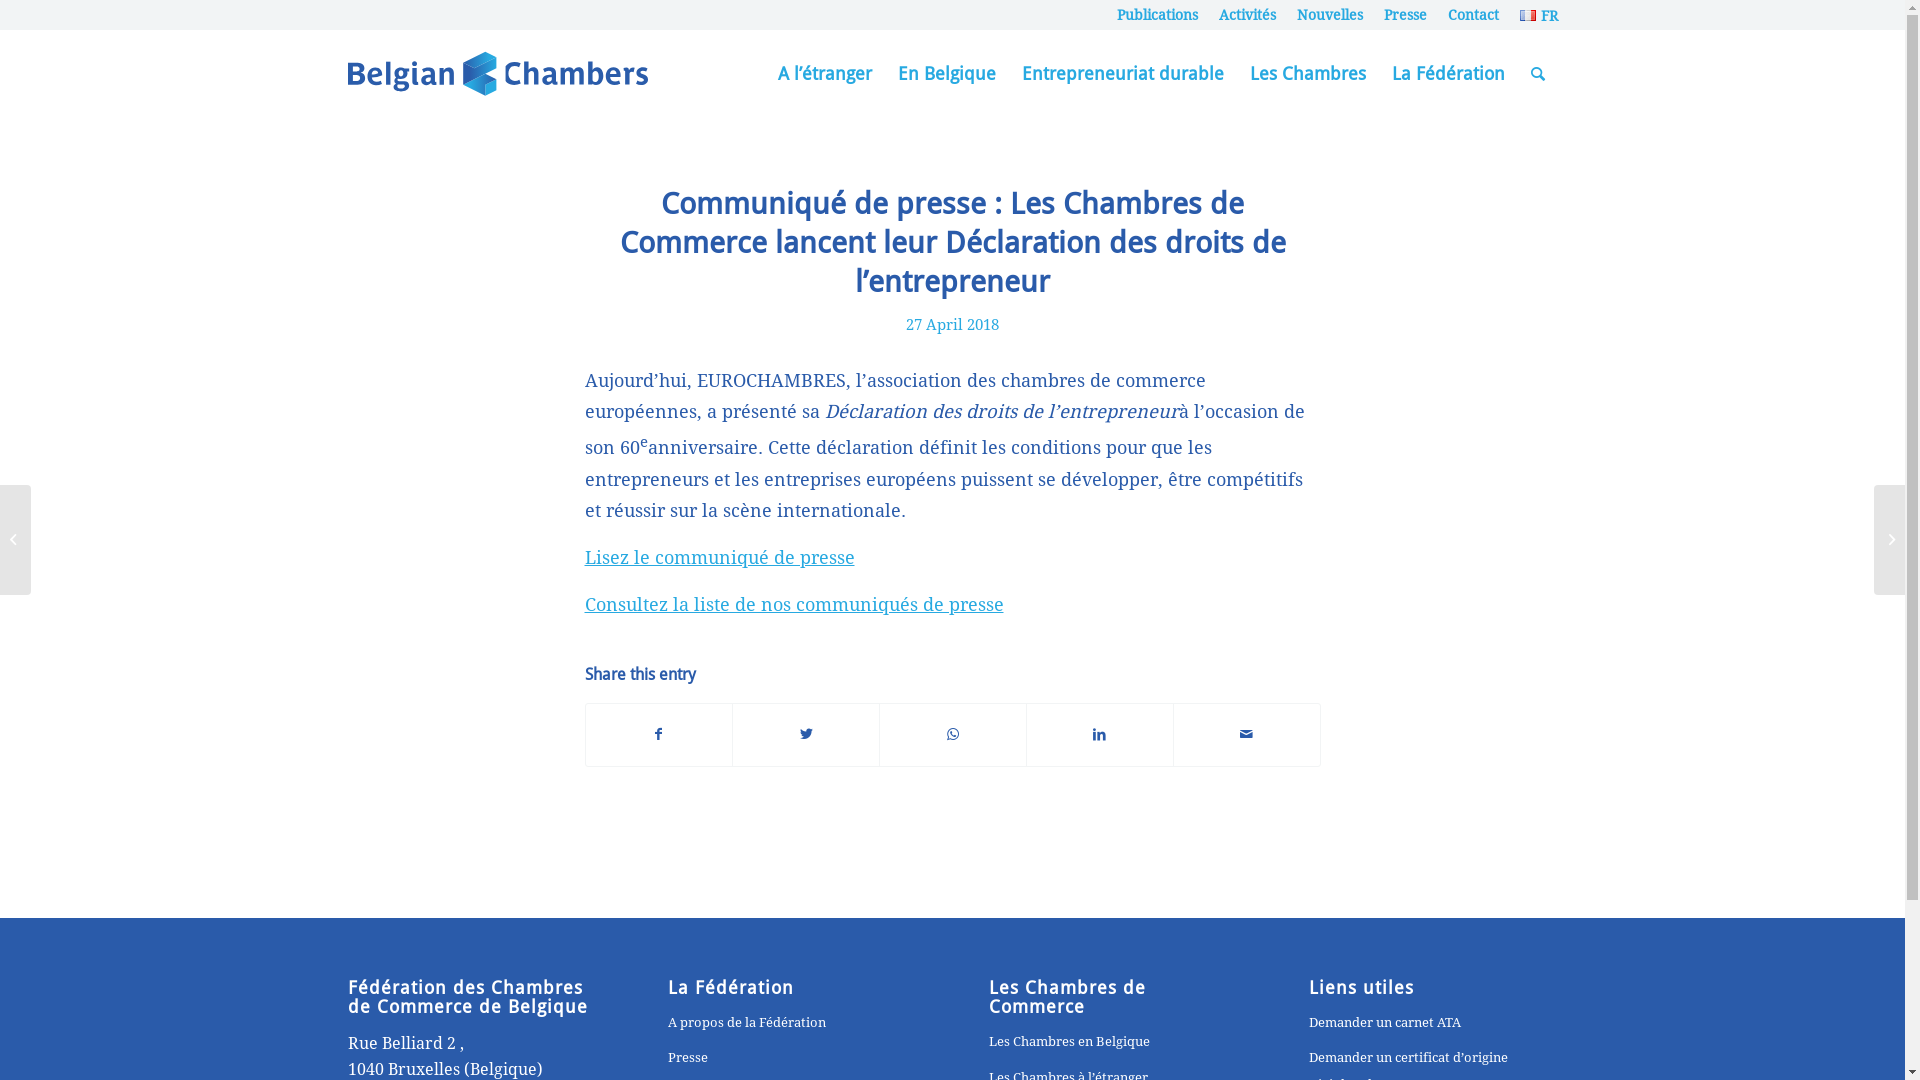 The width and height of the screenshot is (1920, 1080). What do you see at coordinates (1330, 15) in the screenshot?
I see `Nouvelles` at bounding box center [1330, 15].